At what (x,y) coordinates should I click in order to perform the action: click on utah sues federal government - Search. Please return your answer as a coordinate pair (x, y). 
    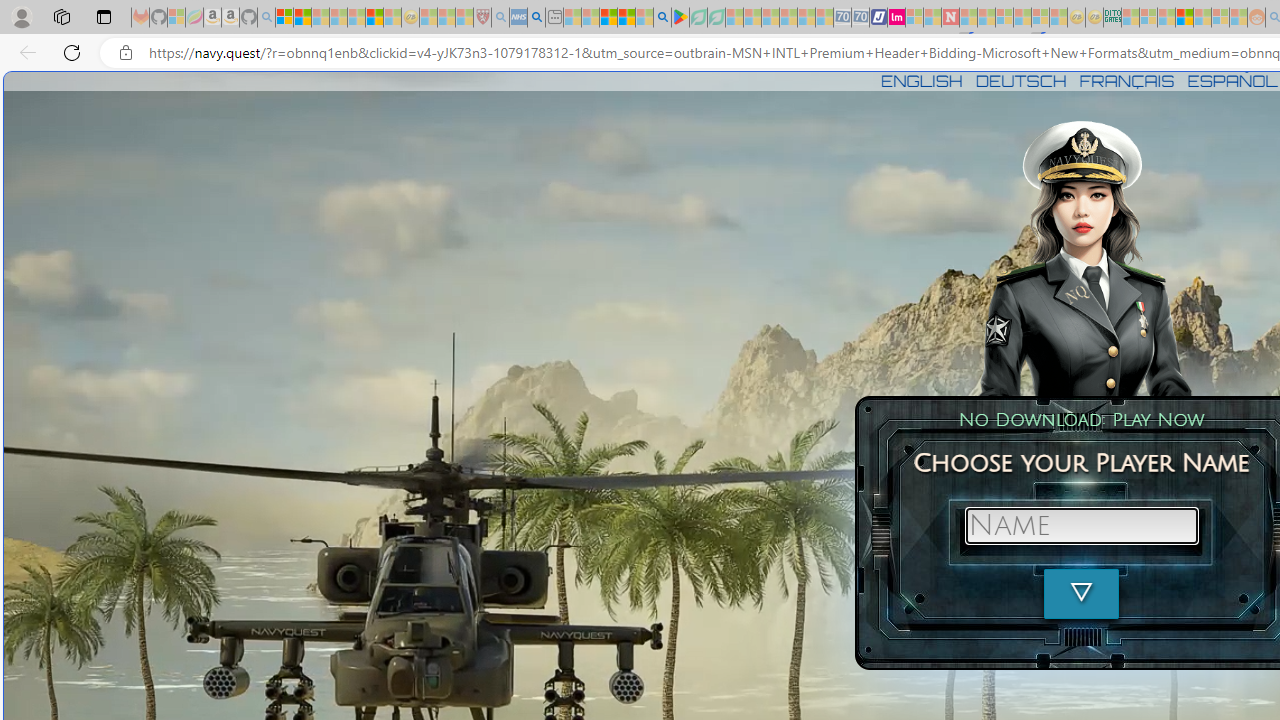
    Looking at the image, I should click on (536, 18).